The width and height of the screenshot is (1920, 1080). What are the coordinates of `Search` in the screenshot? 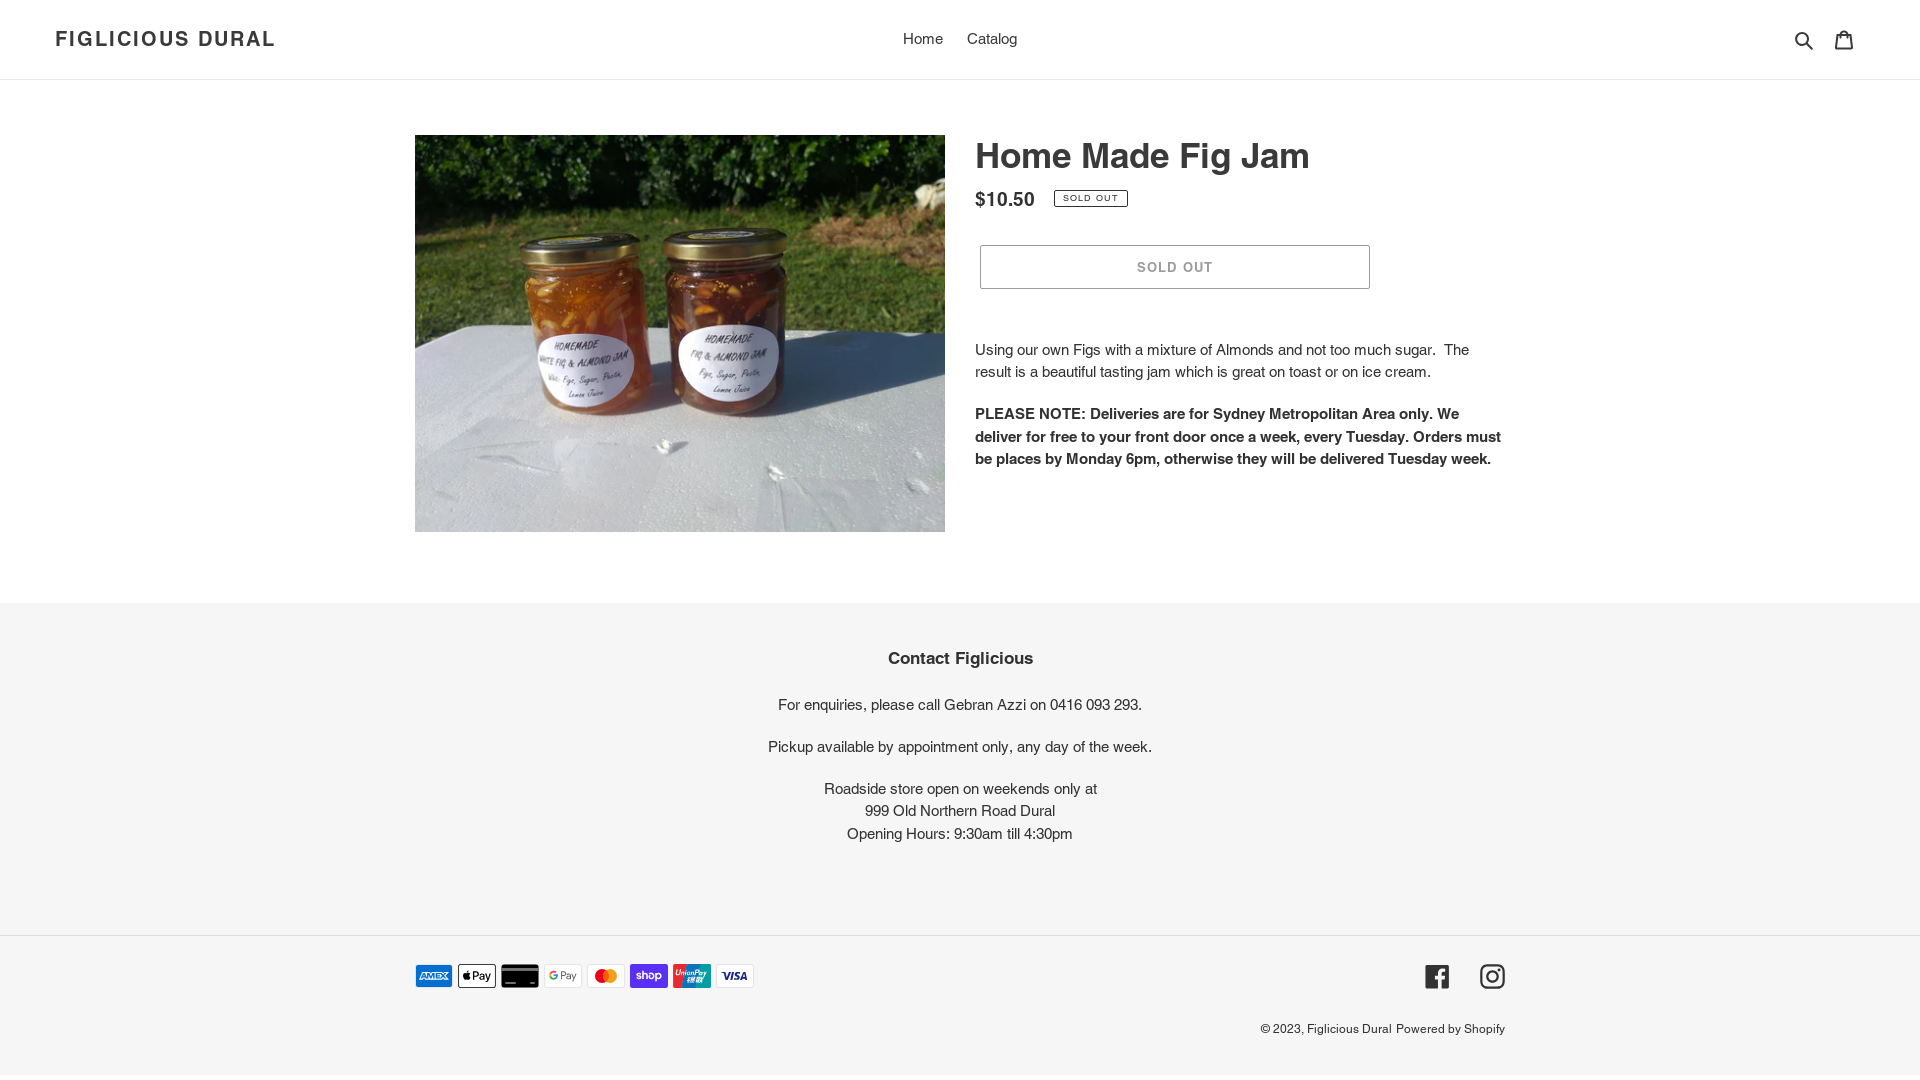 It's located at (1806, 40).